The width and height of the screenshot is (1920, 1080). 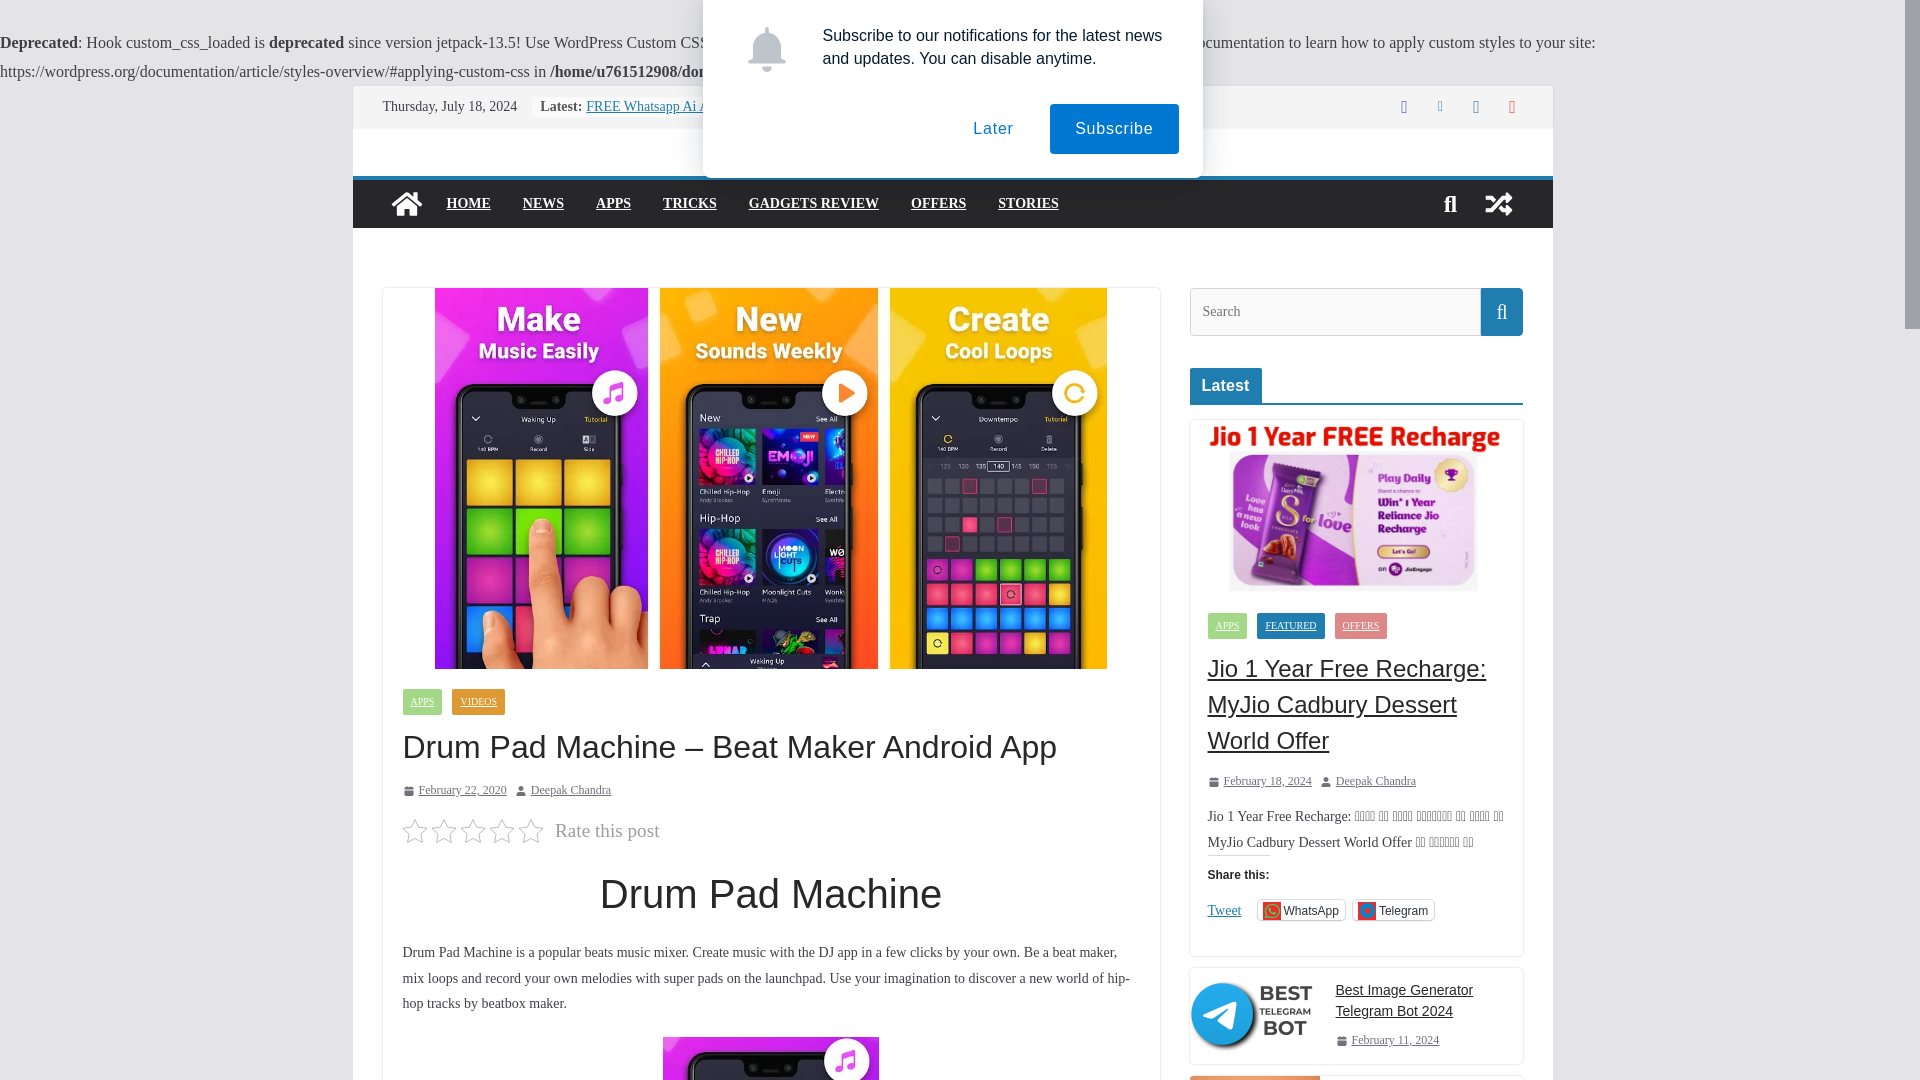 What do you see at coordinates (1498, 204) in the screenshot?
I see `View a random post` at bounding box center [1498, 204].